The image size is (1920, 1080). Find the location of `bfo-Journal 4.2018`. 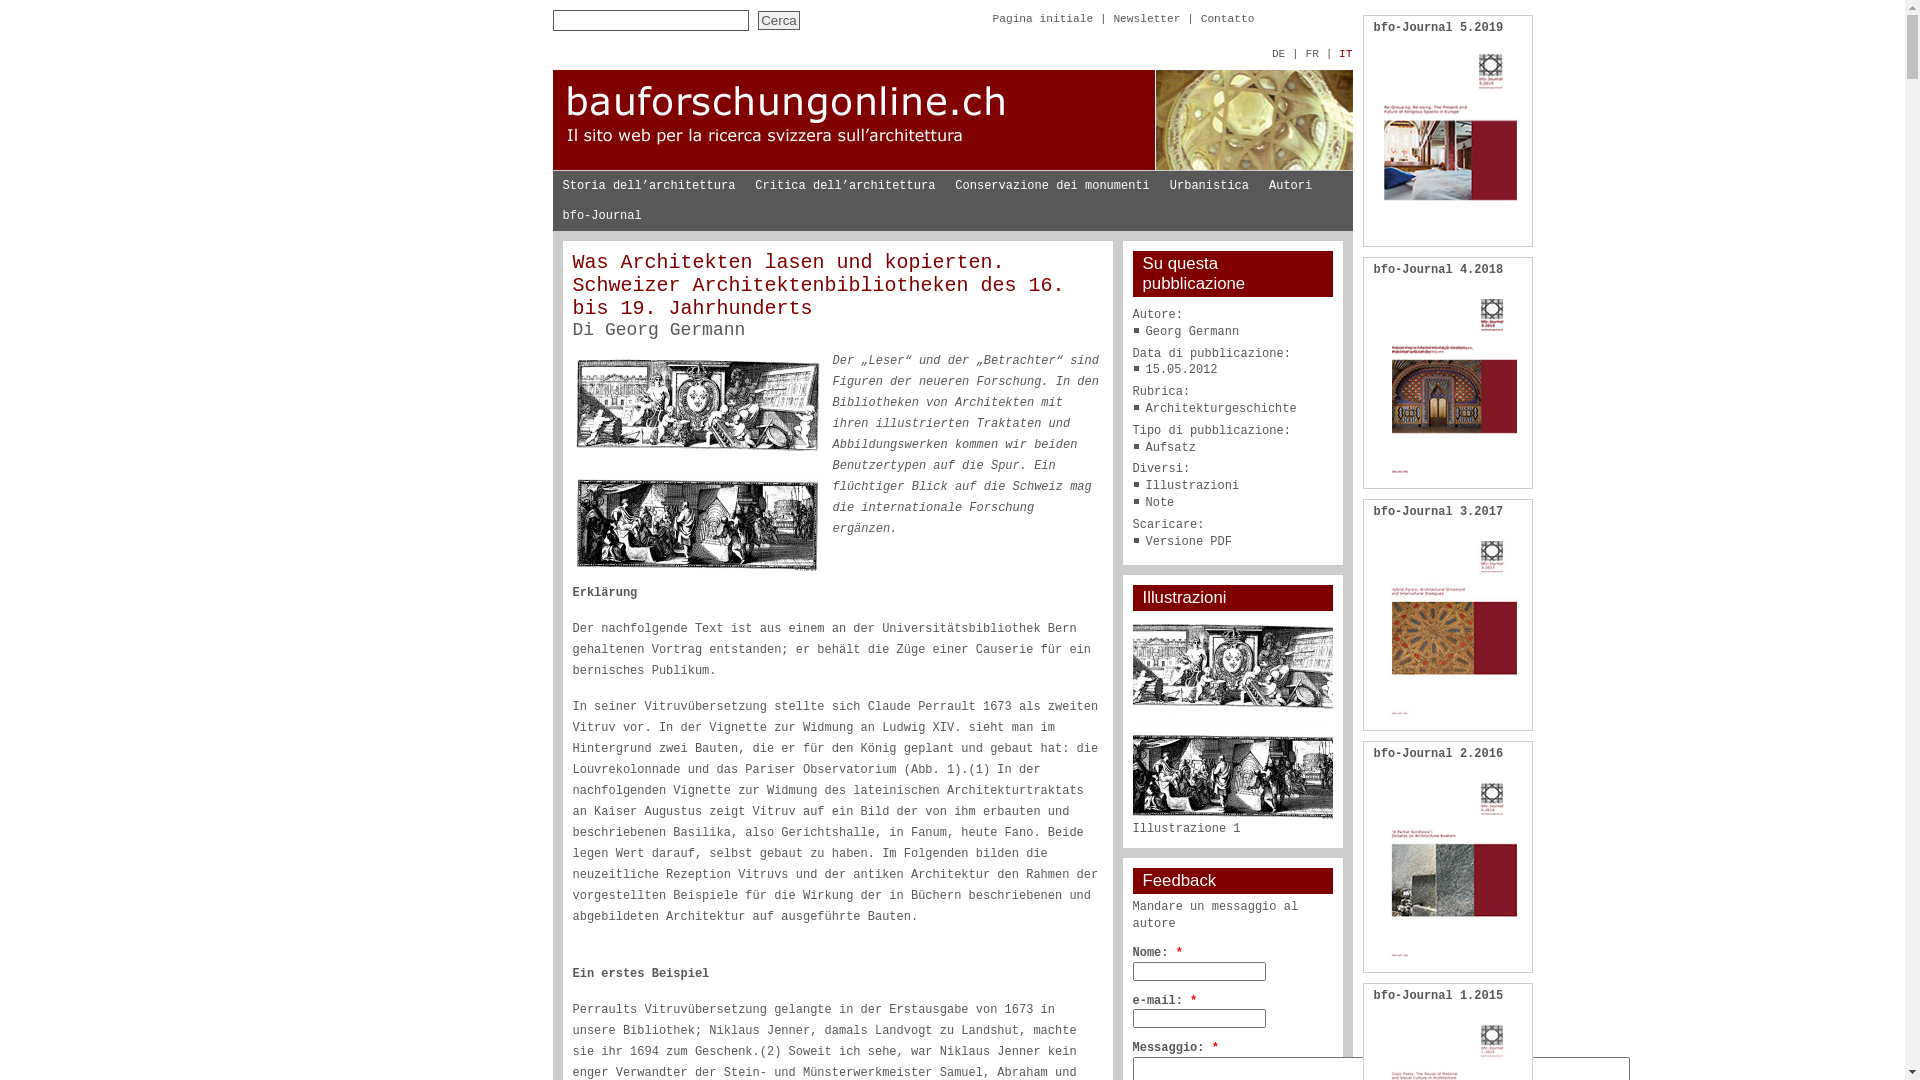

bfo-Journal 4.2018 is located at coordinates (1439, 270).